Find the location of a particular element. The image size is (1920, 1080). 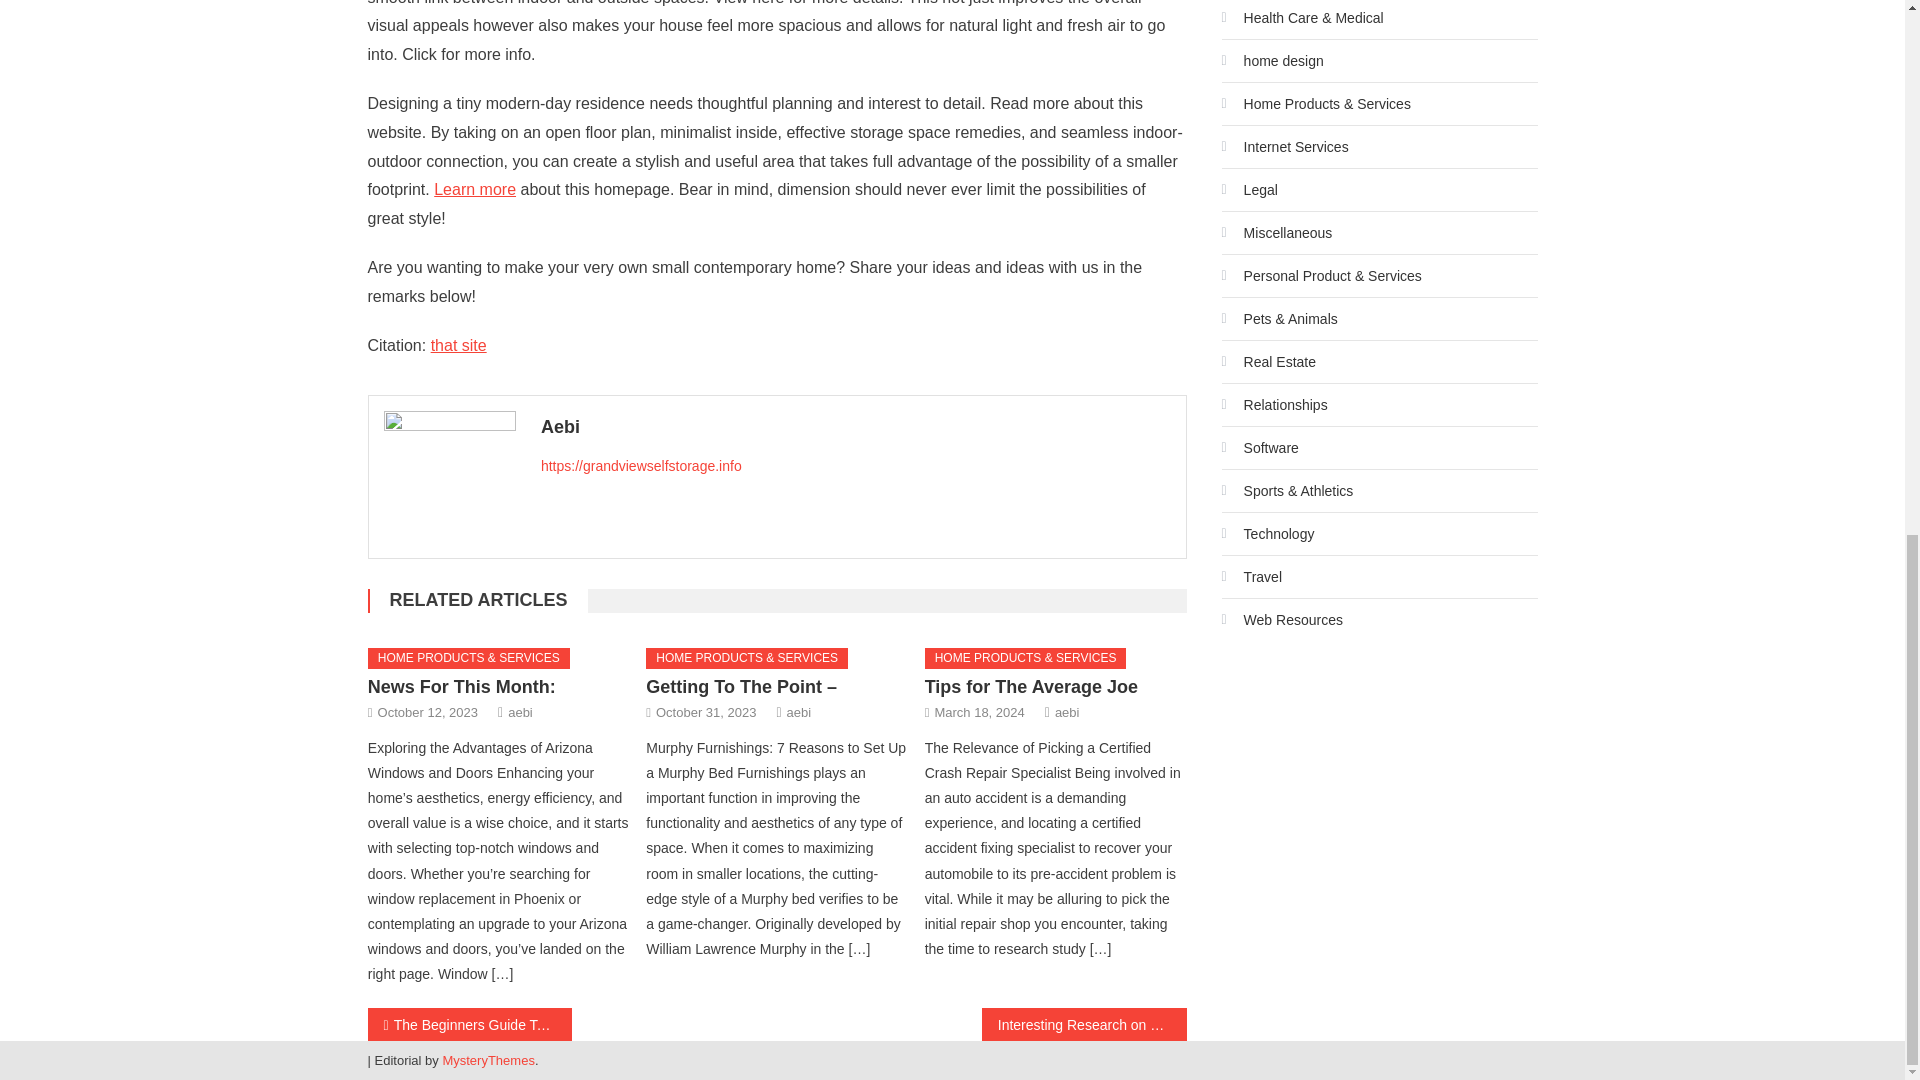

News For This Month: is located at coordinates (462, 686).